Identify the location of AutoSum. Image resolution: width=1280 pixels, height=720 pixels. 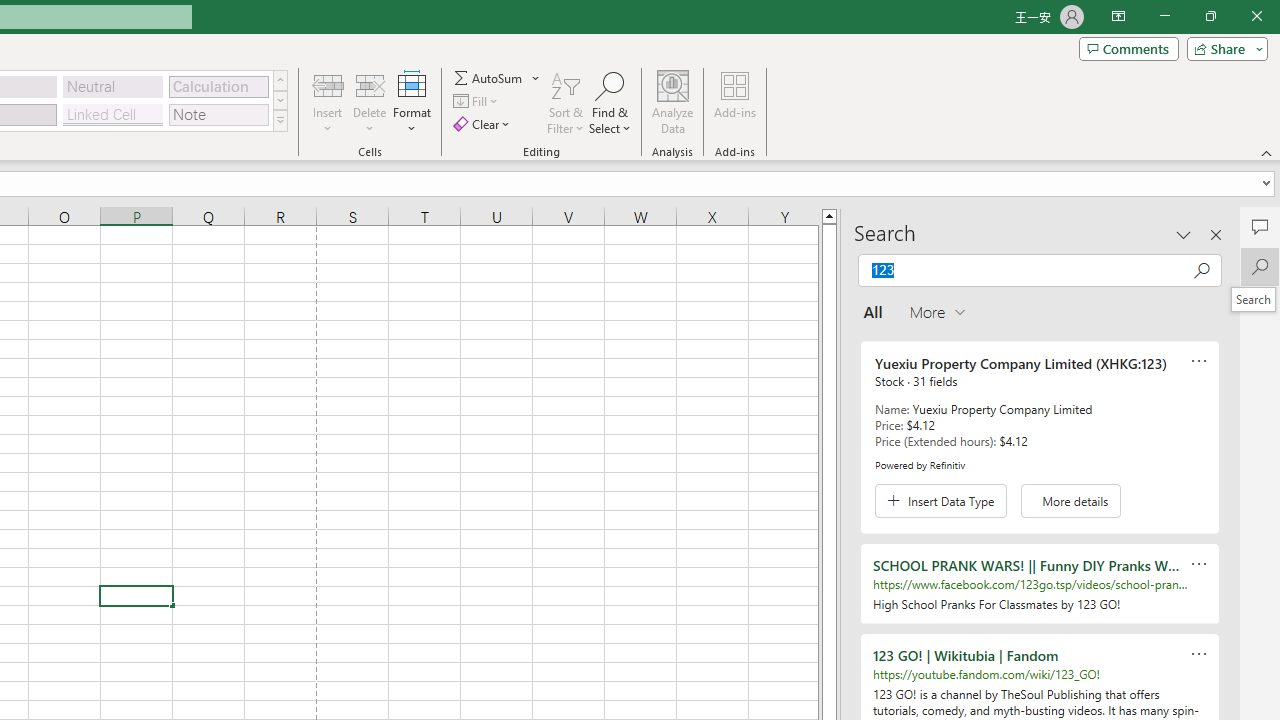
(498, 78).